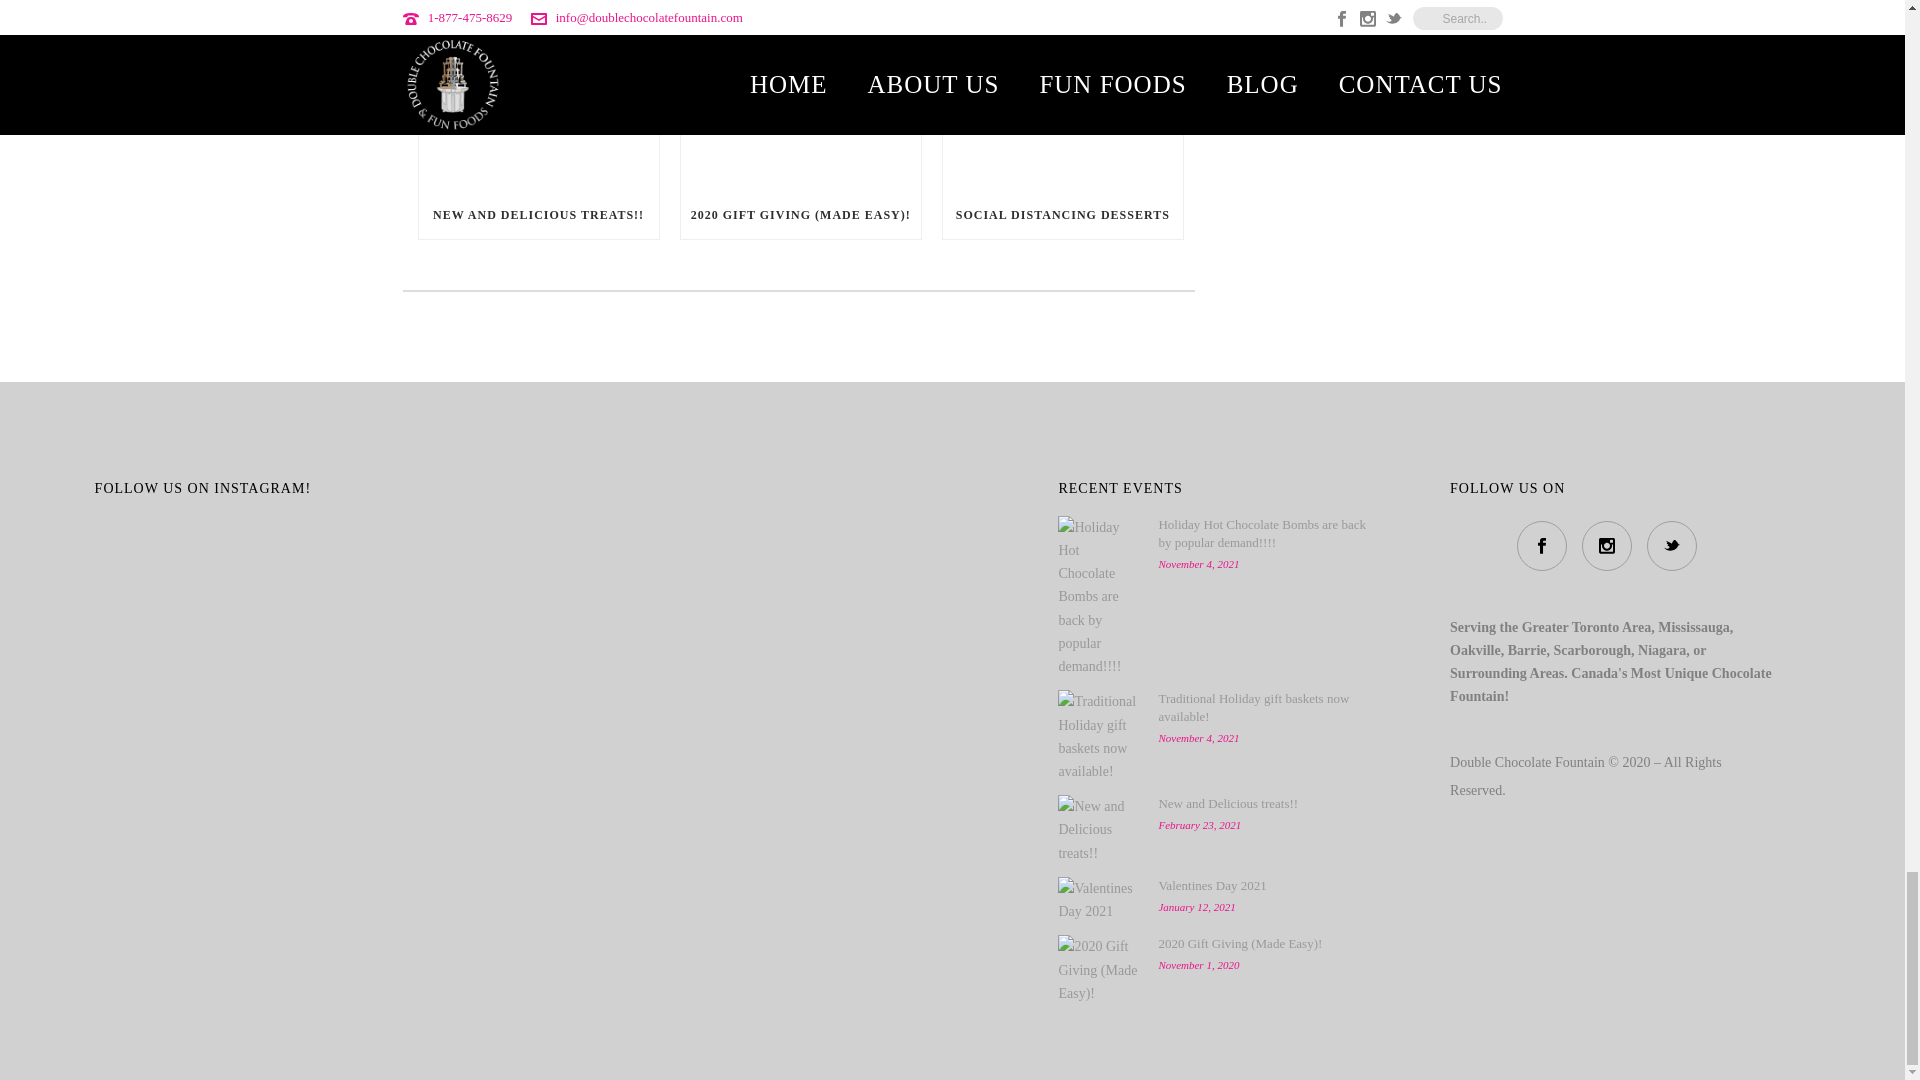 This screenshot has width=1920, height=1080. Describe the element at coordinates (1541, 546) in the screenshot. I see `Follow Us on facebook` at that location.